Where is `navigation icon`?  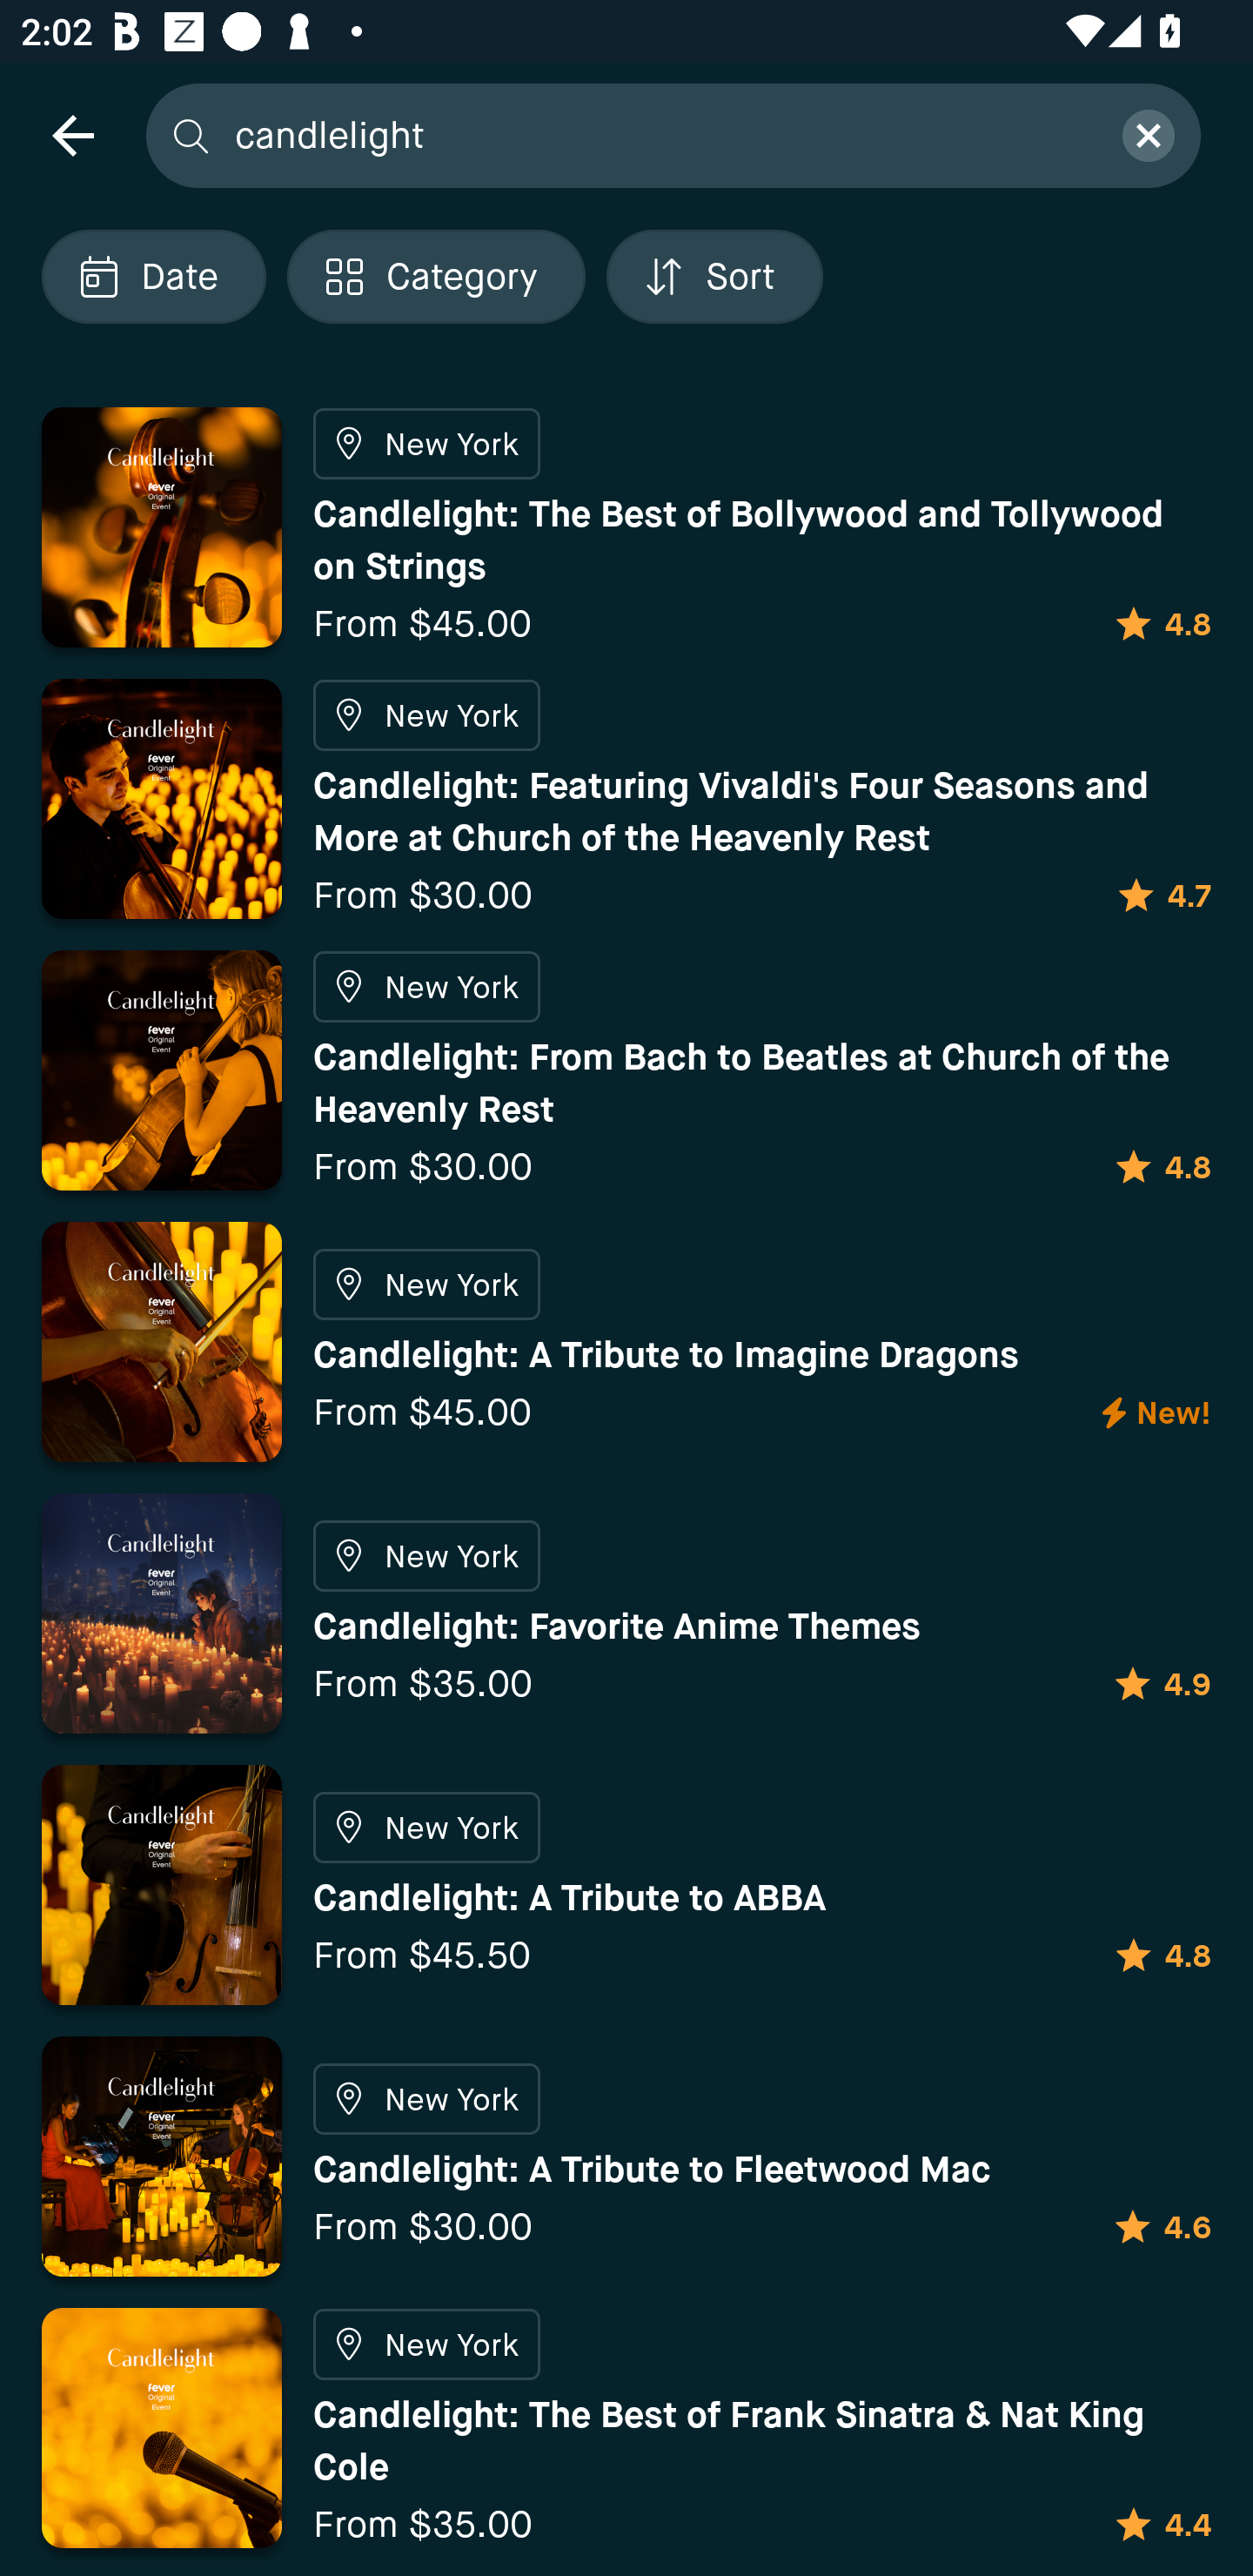
navigation icon is located at coordinates (72, 134).